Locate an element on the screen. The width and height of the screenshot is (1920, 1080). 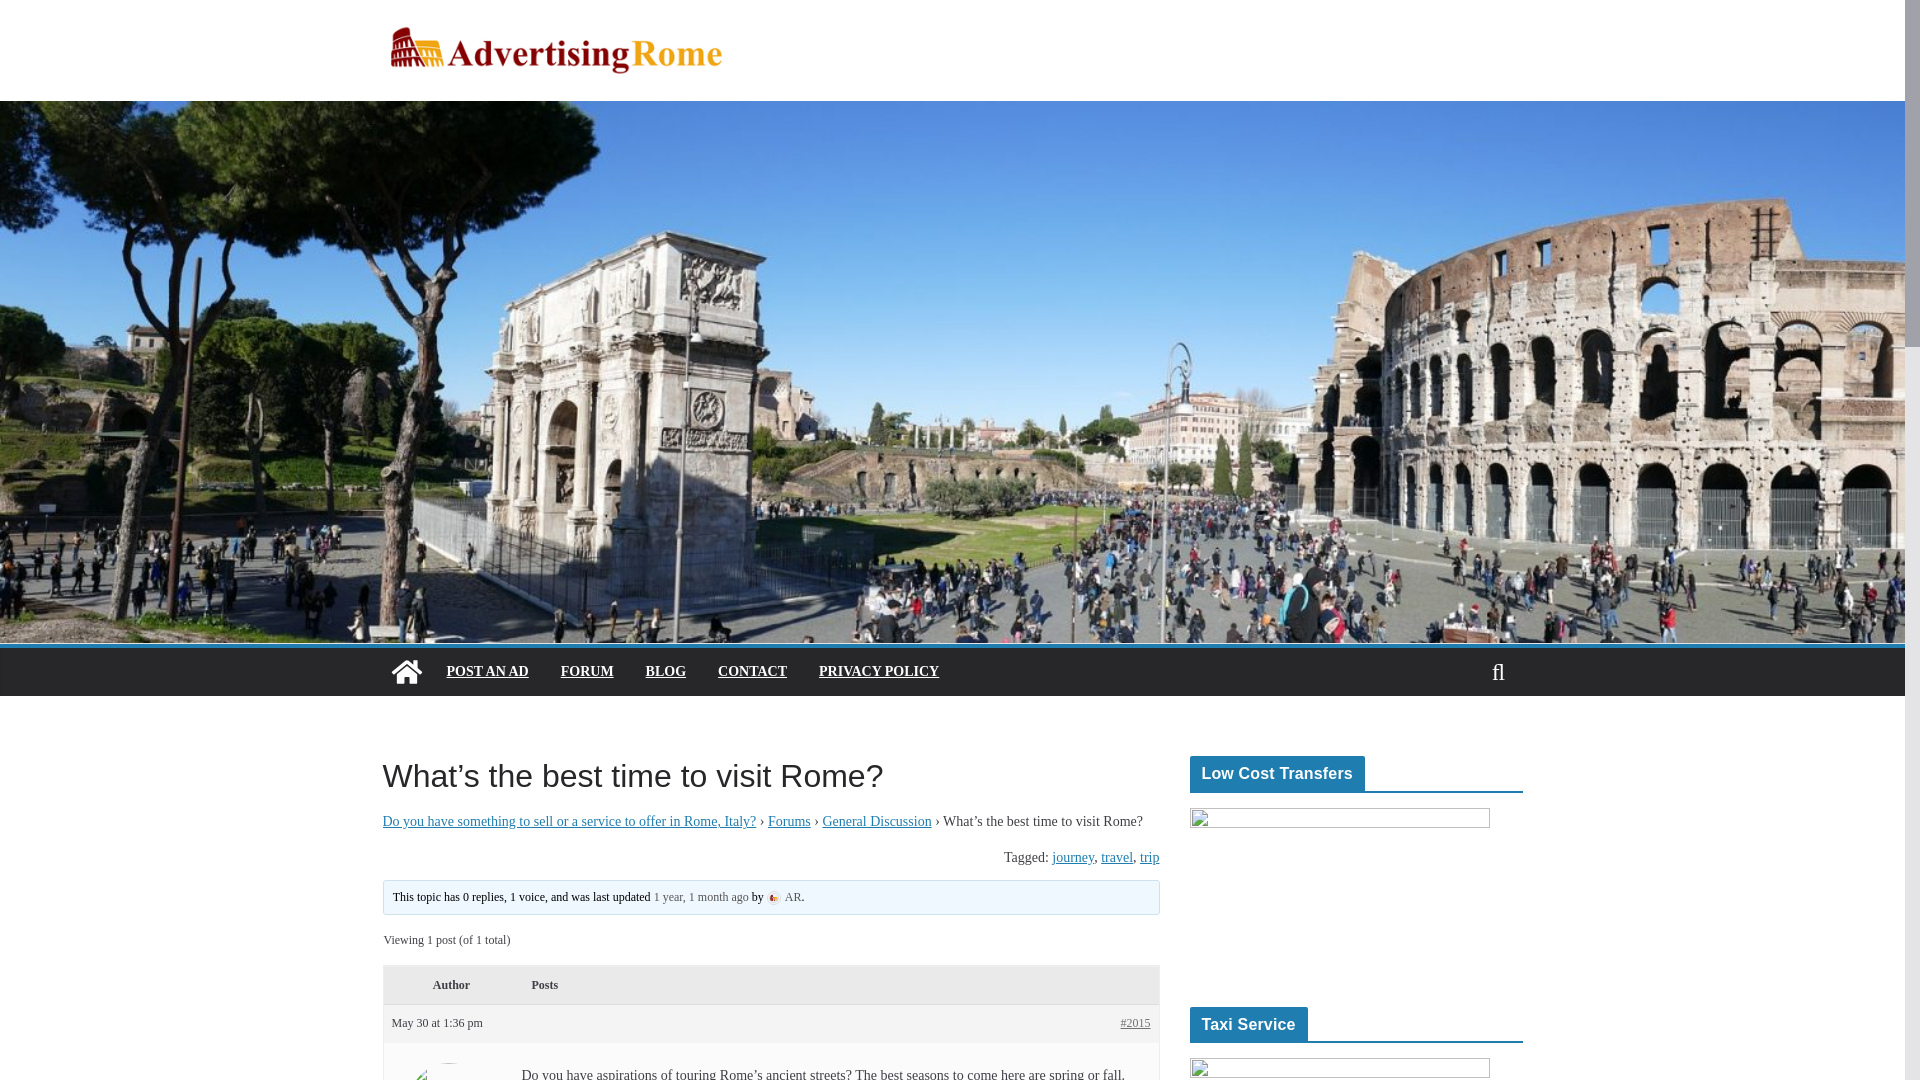
General Discussion is located at coordinates (876, 822).